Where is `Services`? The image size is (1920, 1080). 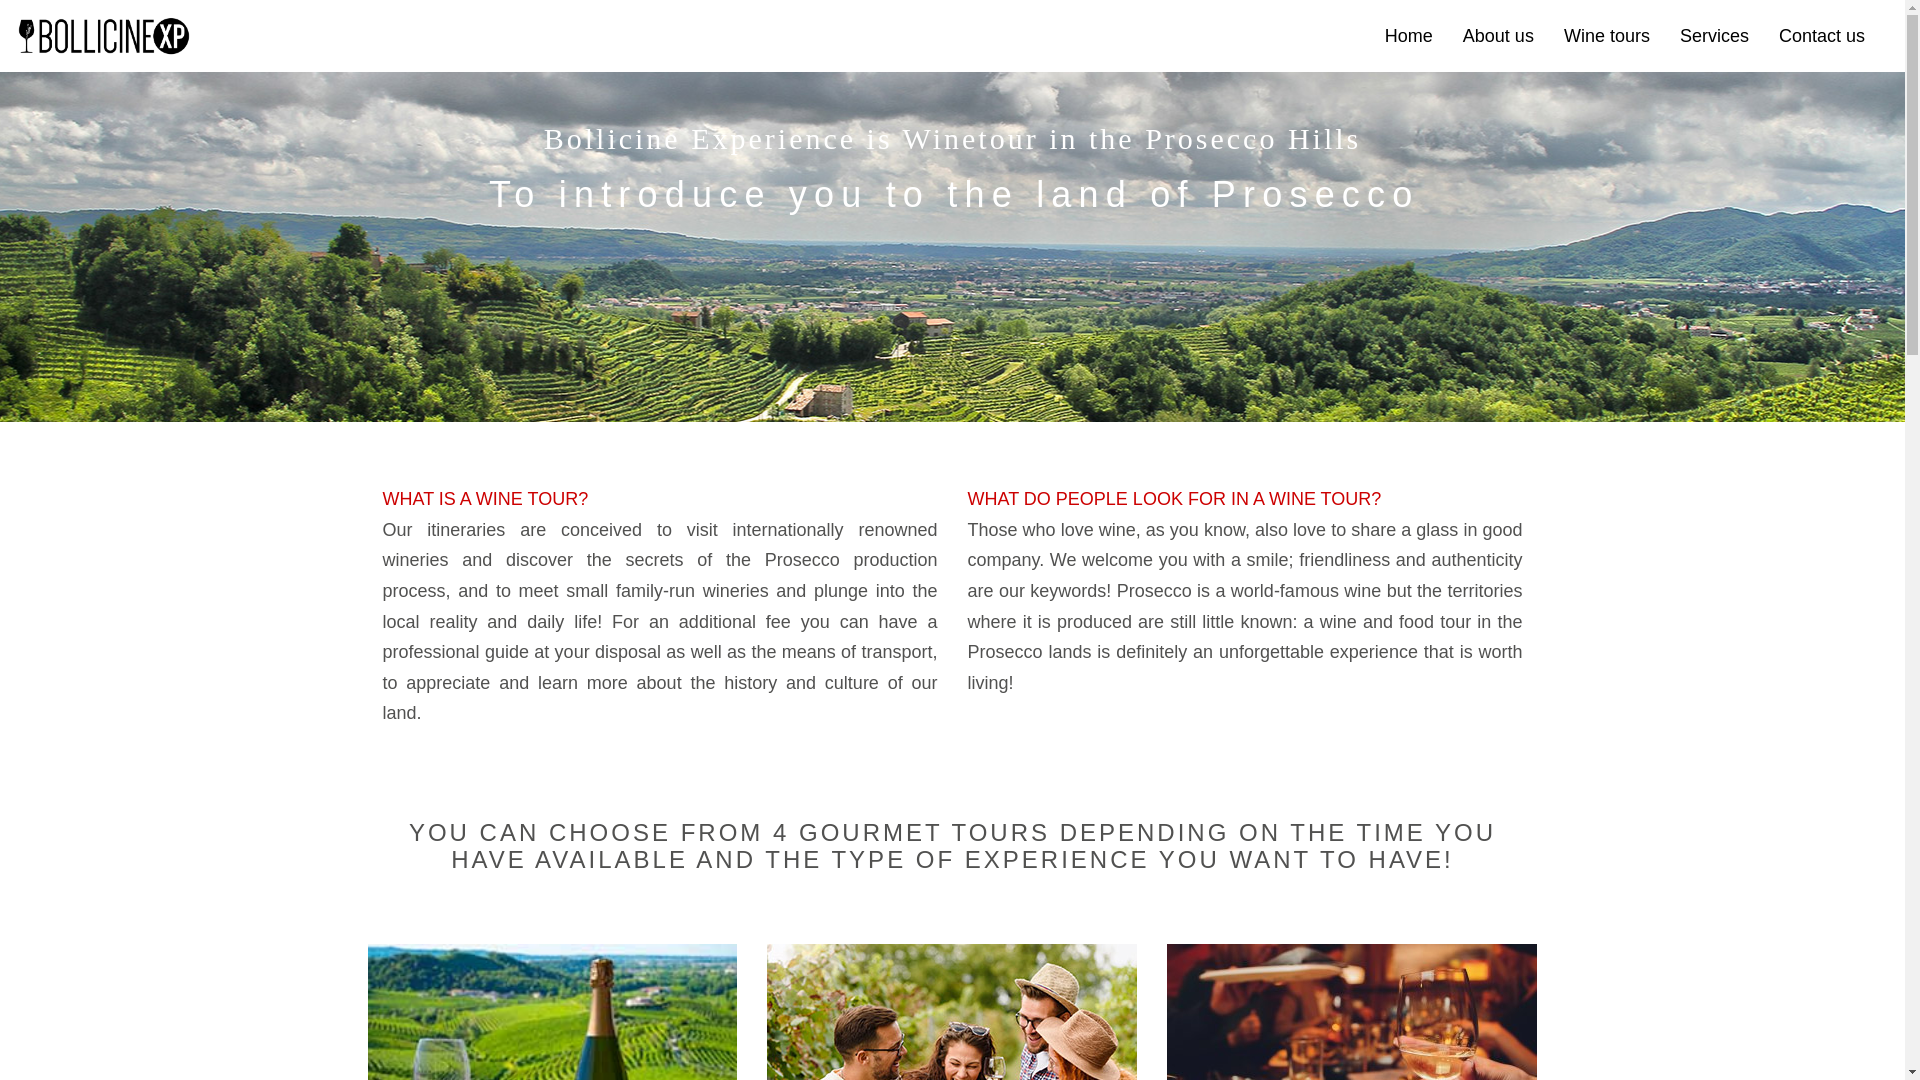
Services is located at coordinates (1714, 36).